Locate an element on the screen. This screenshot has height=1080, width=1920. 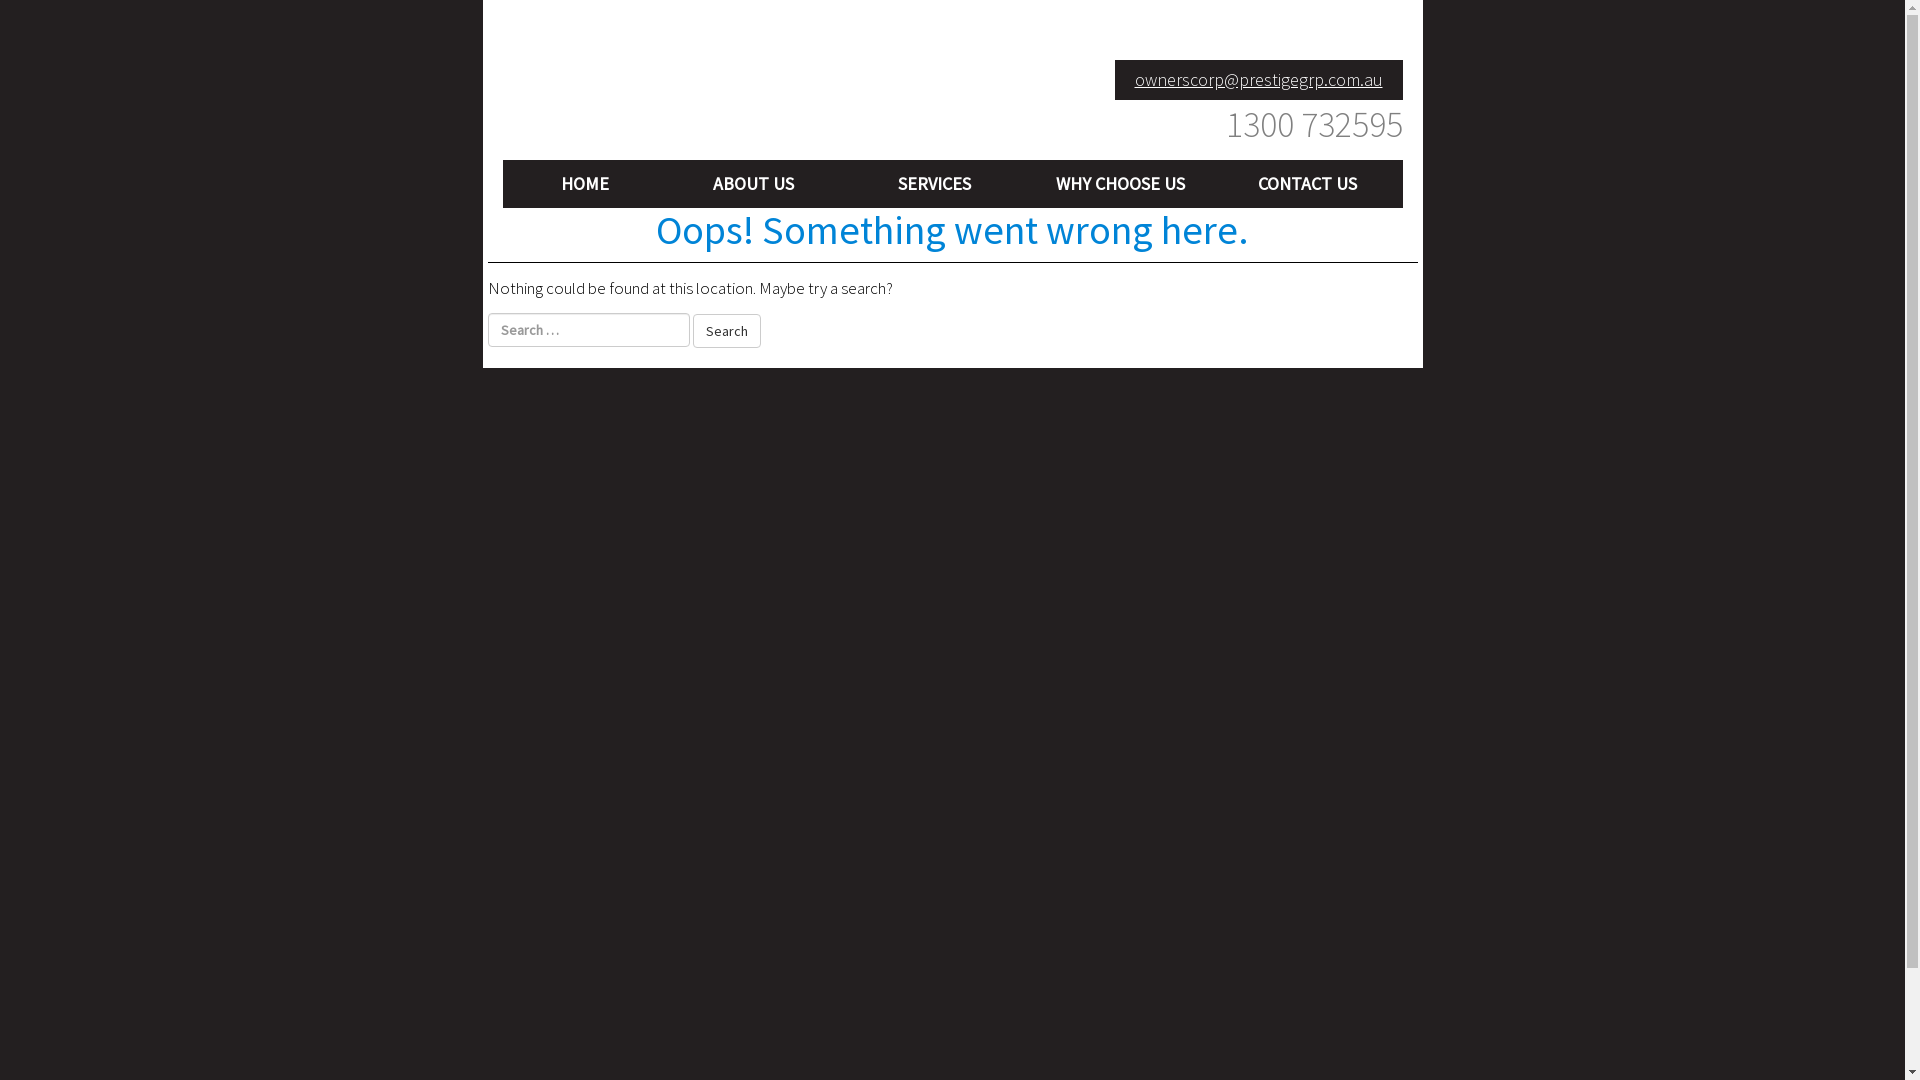
HOME is located at coordinates (584, 184).